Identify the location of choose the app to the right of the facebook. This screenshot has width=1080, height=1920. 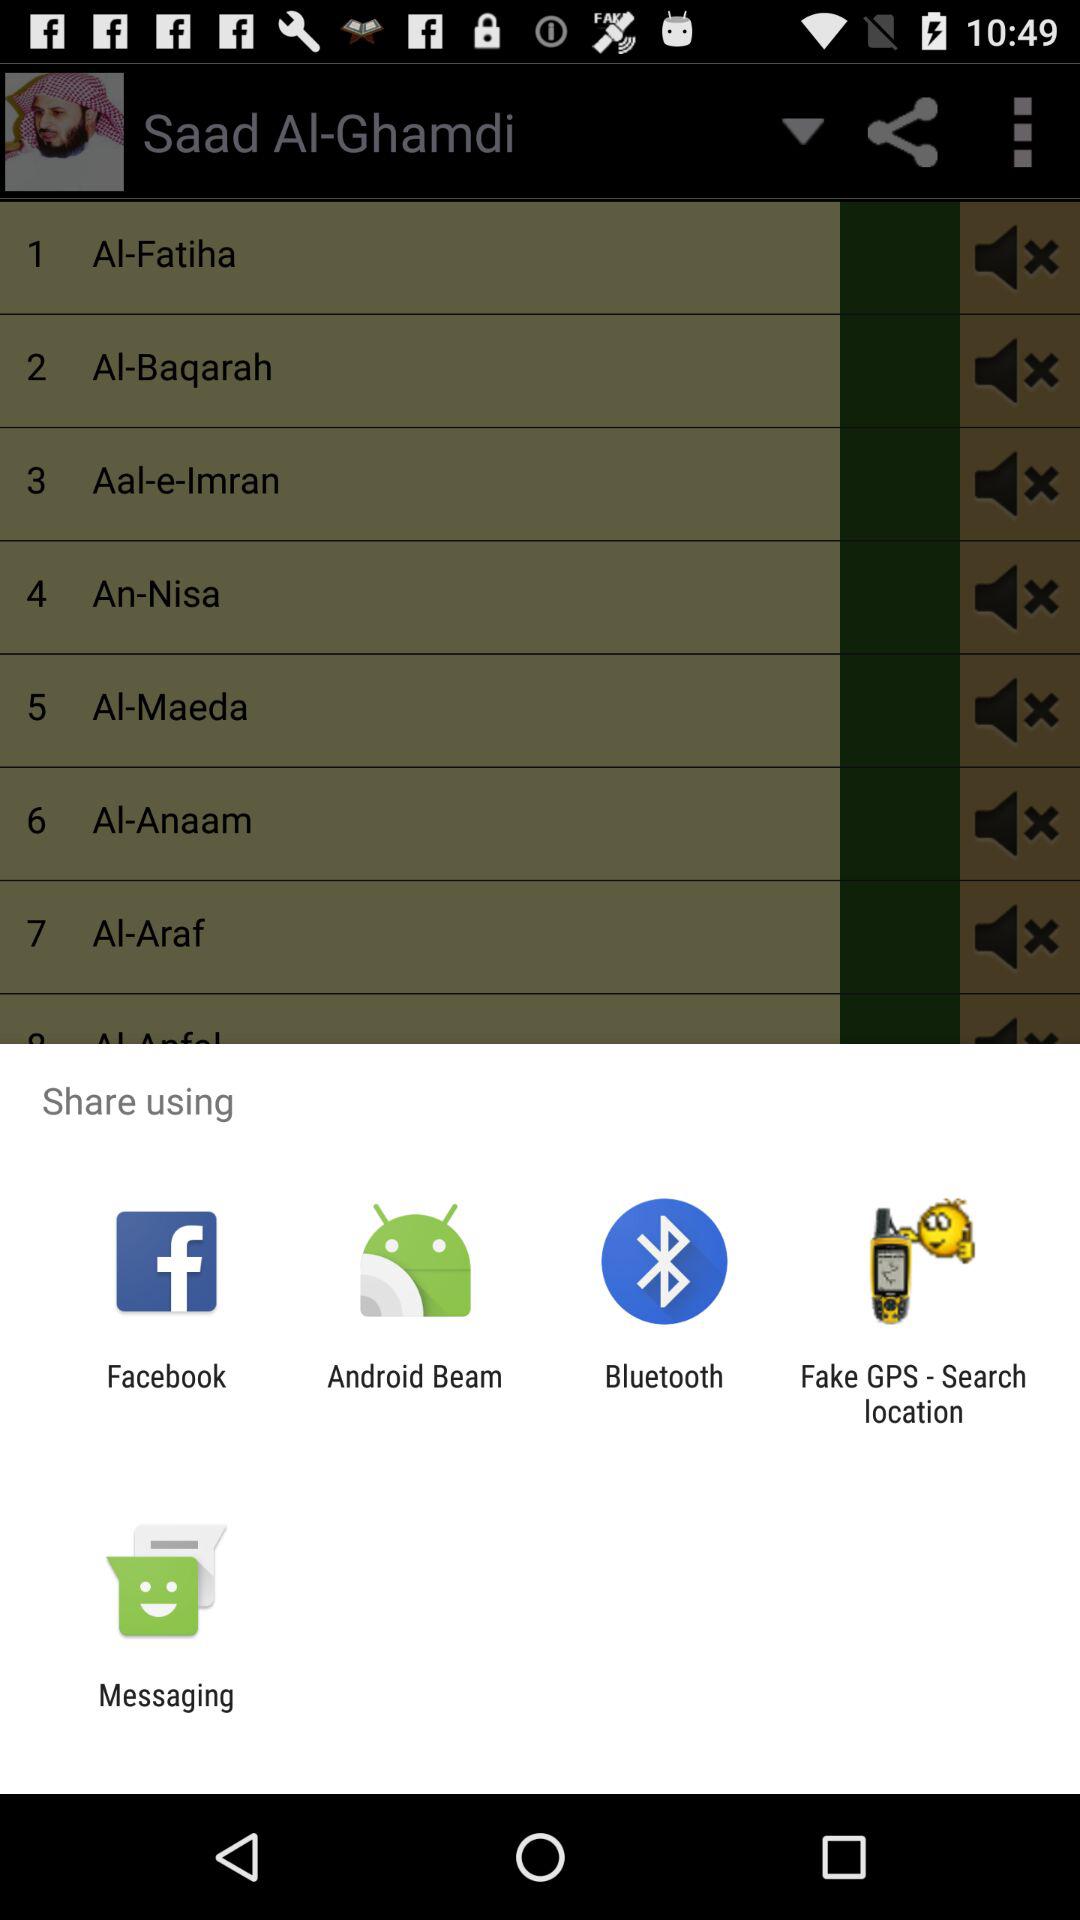
(414, 1393).